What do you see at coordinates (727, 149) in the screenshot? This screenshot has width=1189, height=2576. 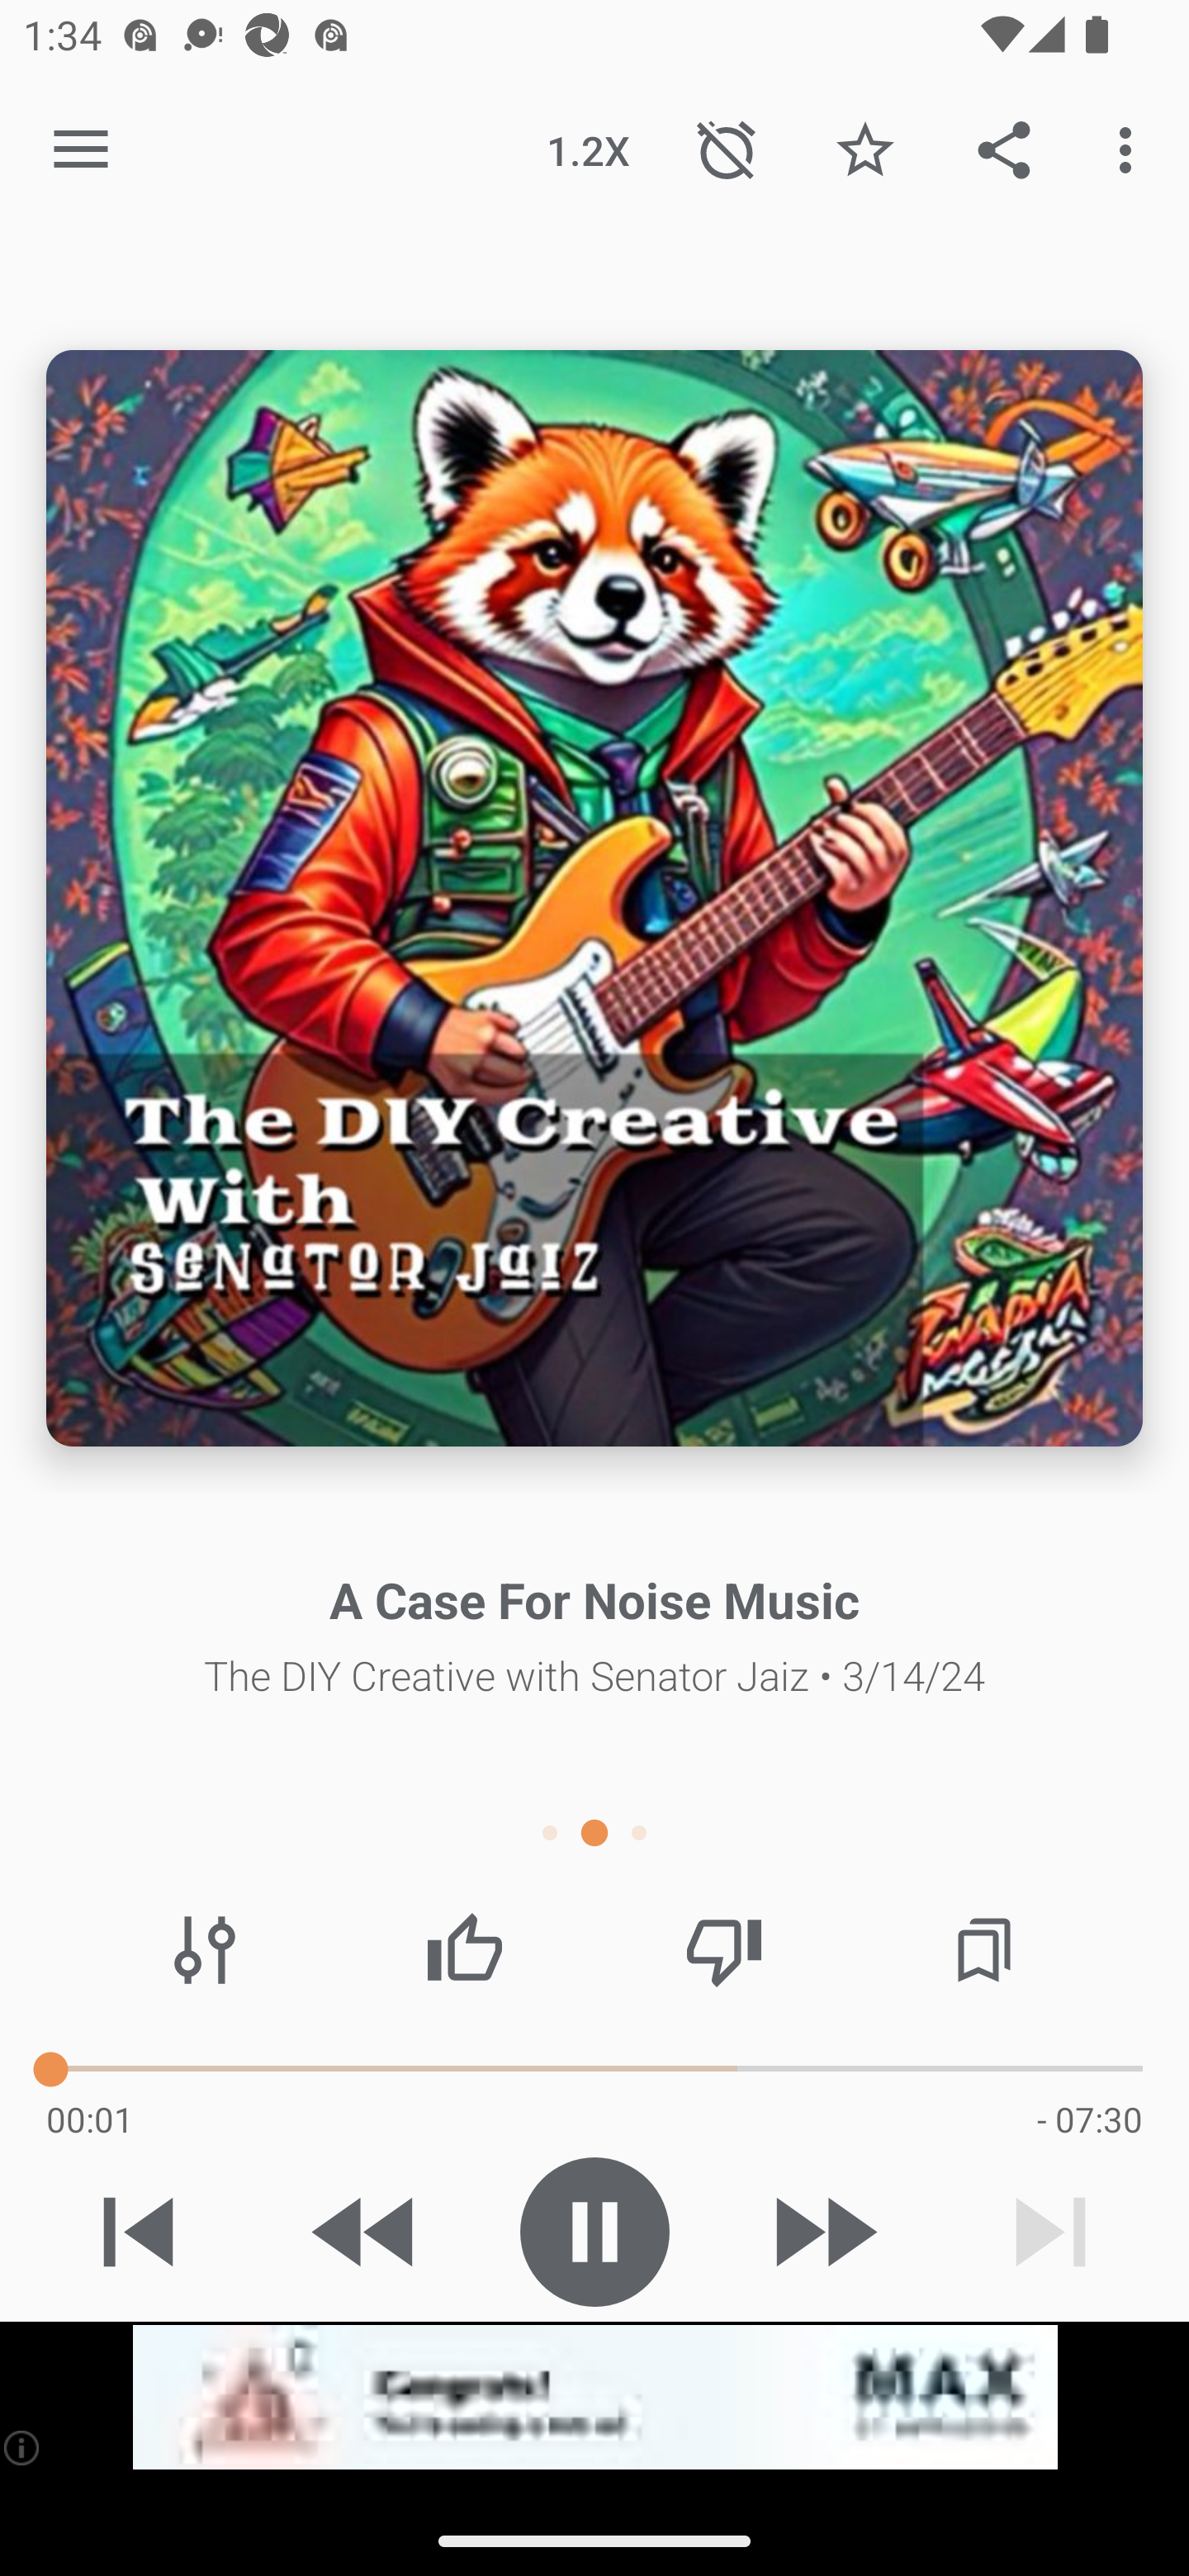 I see `Sleep Timer` at bounding box center [727, 149].